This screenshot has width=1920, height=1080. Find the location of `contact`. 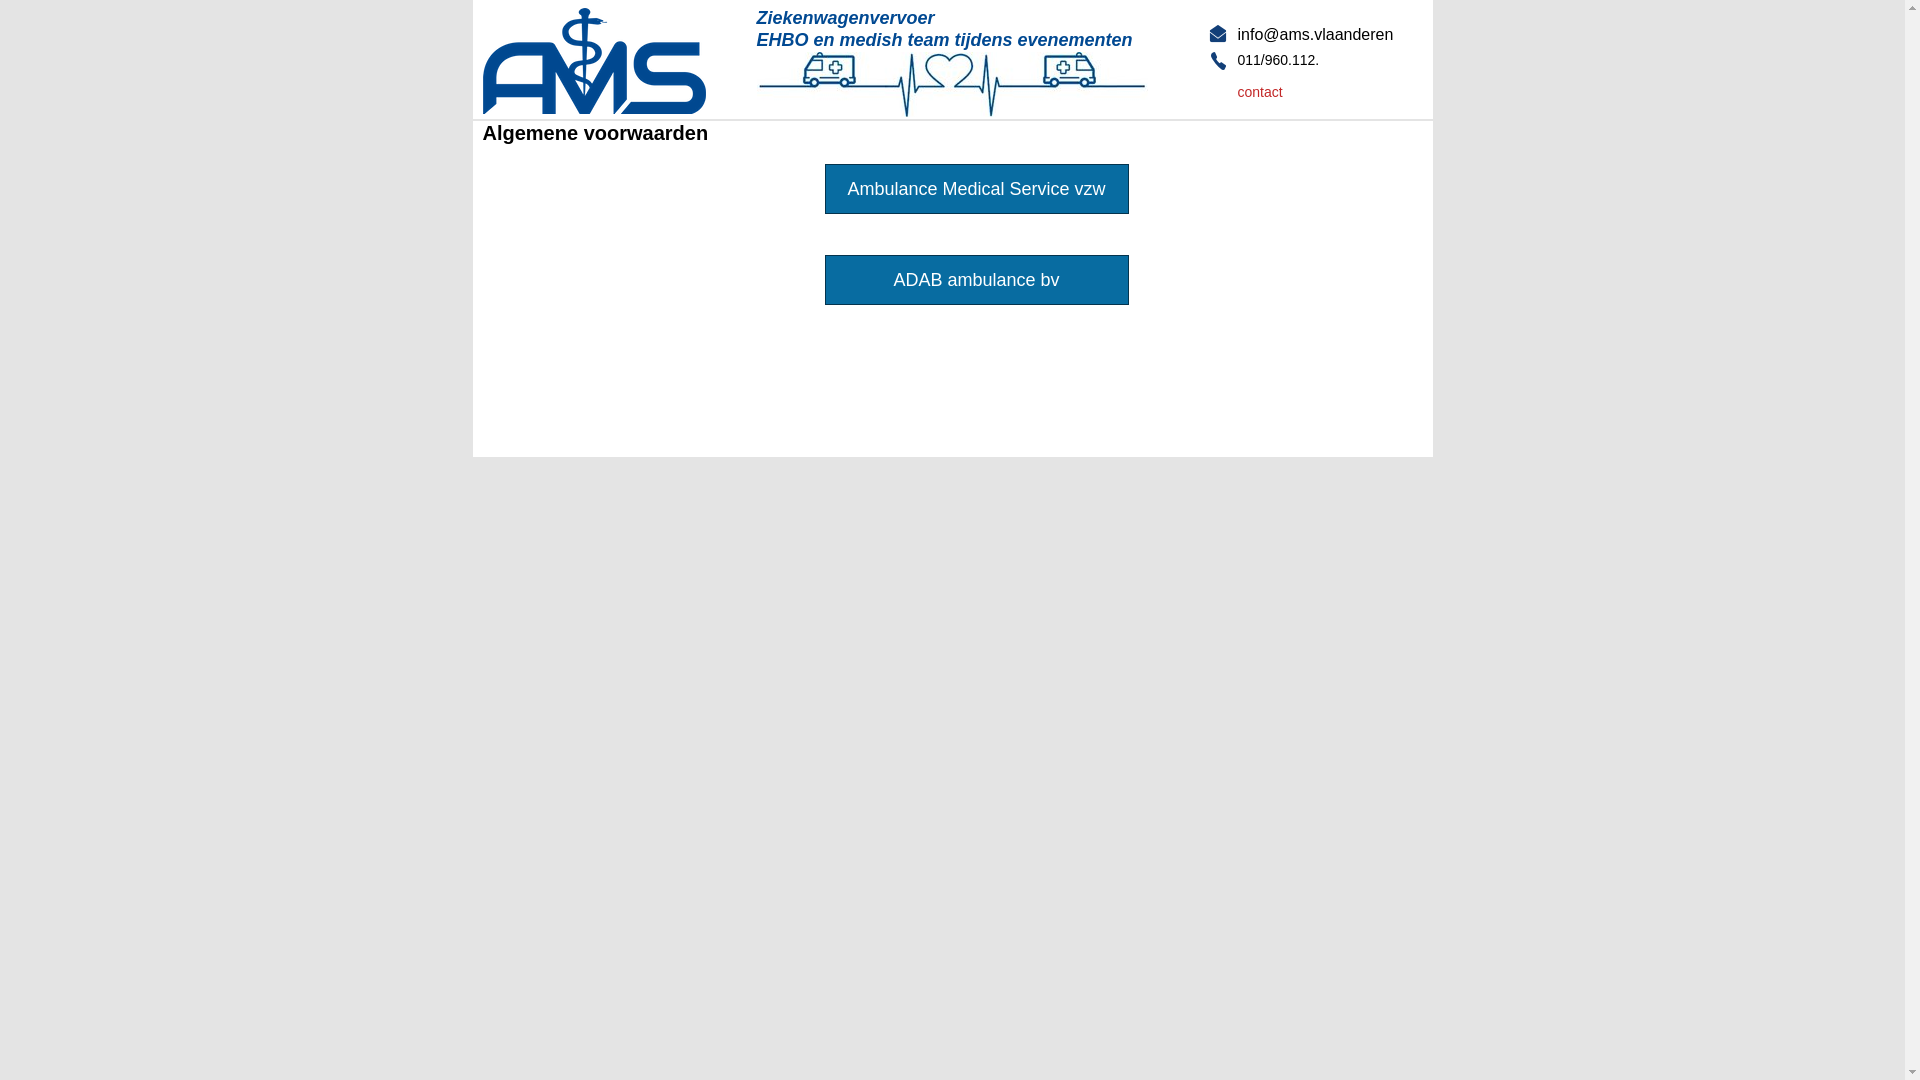

contact is located at coordinates (1260, 92).